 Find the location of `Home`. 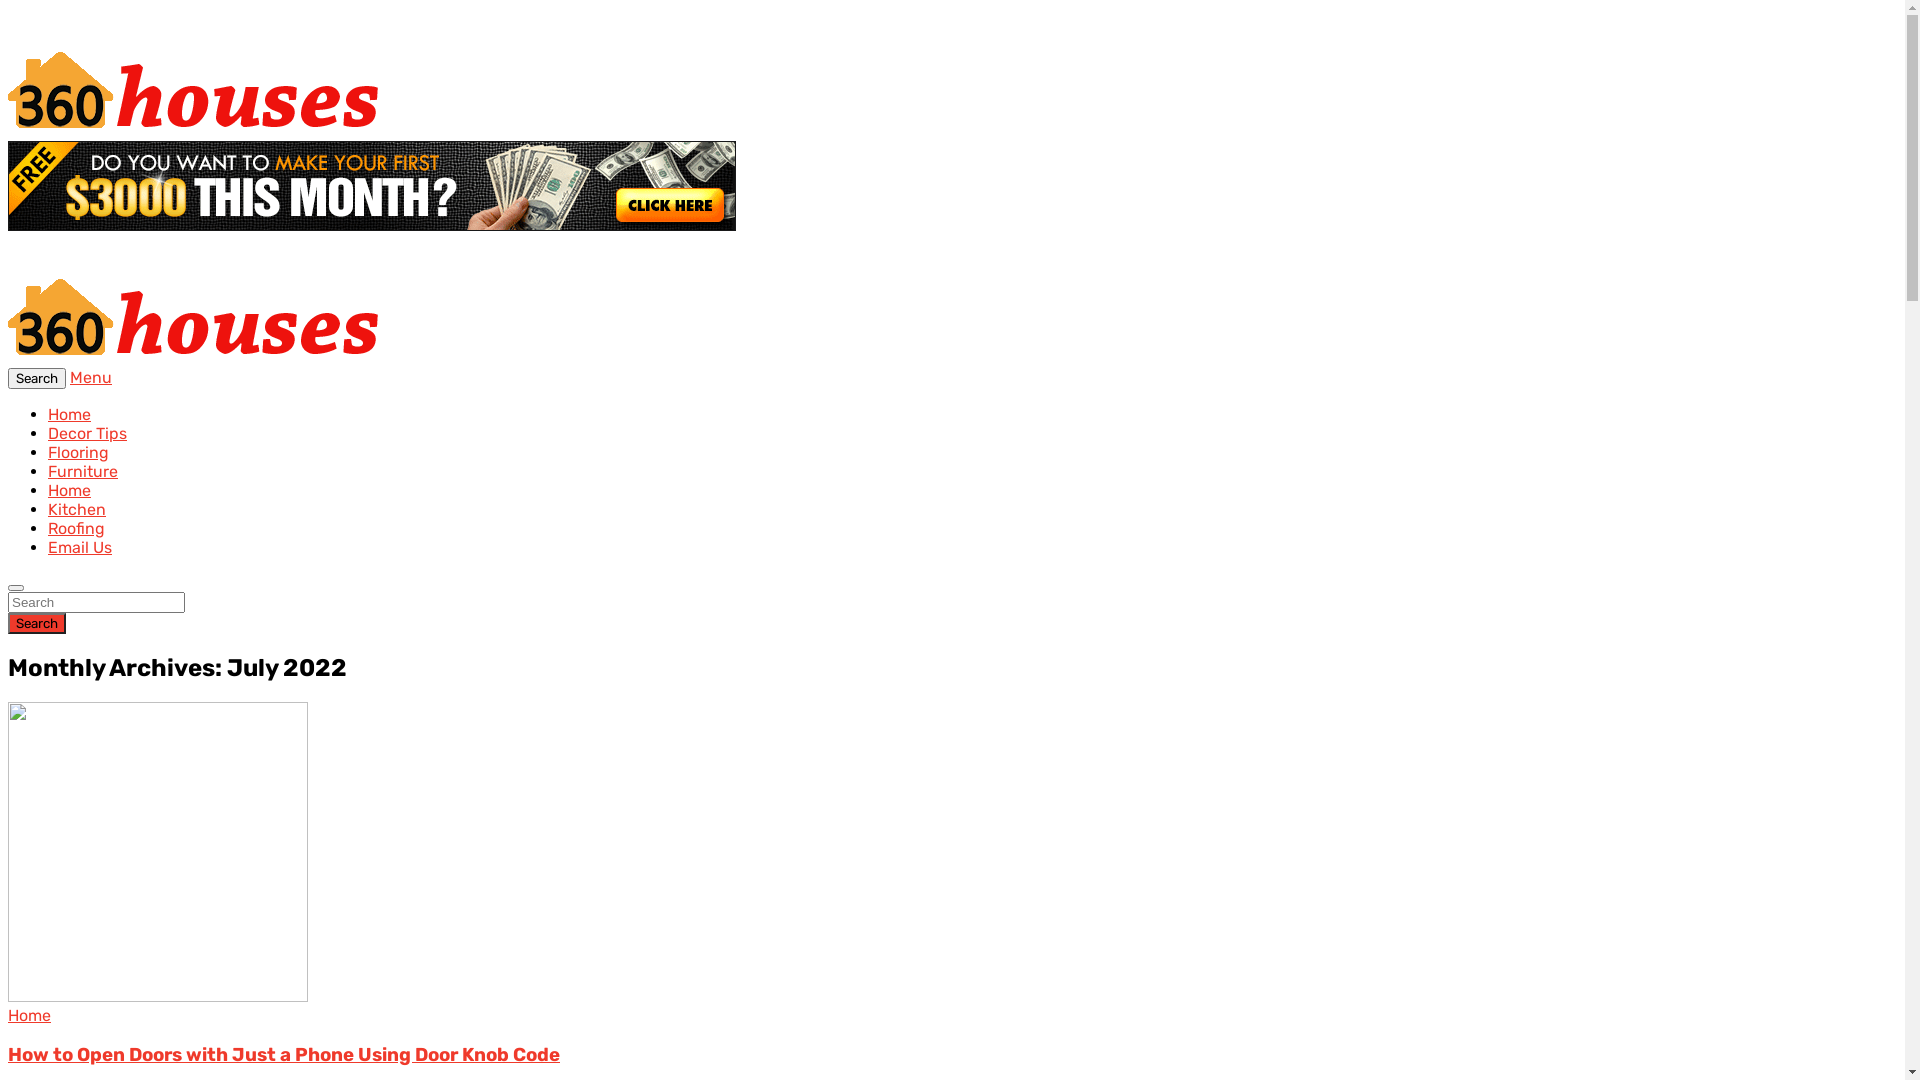

Home is located at coordinates (30, 1016).